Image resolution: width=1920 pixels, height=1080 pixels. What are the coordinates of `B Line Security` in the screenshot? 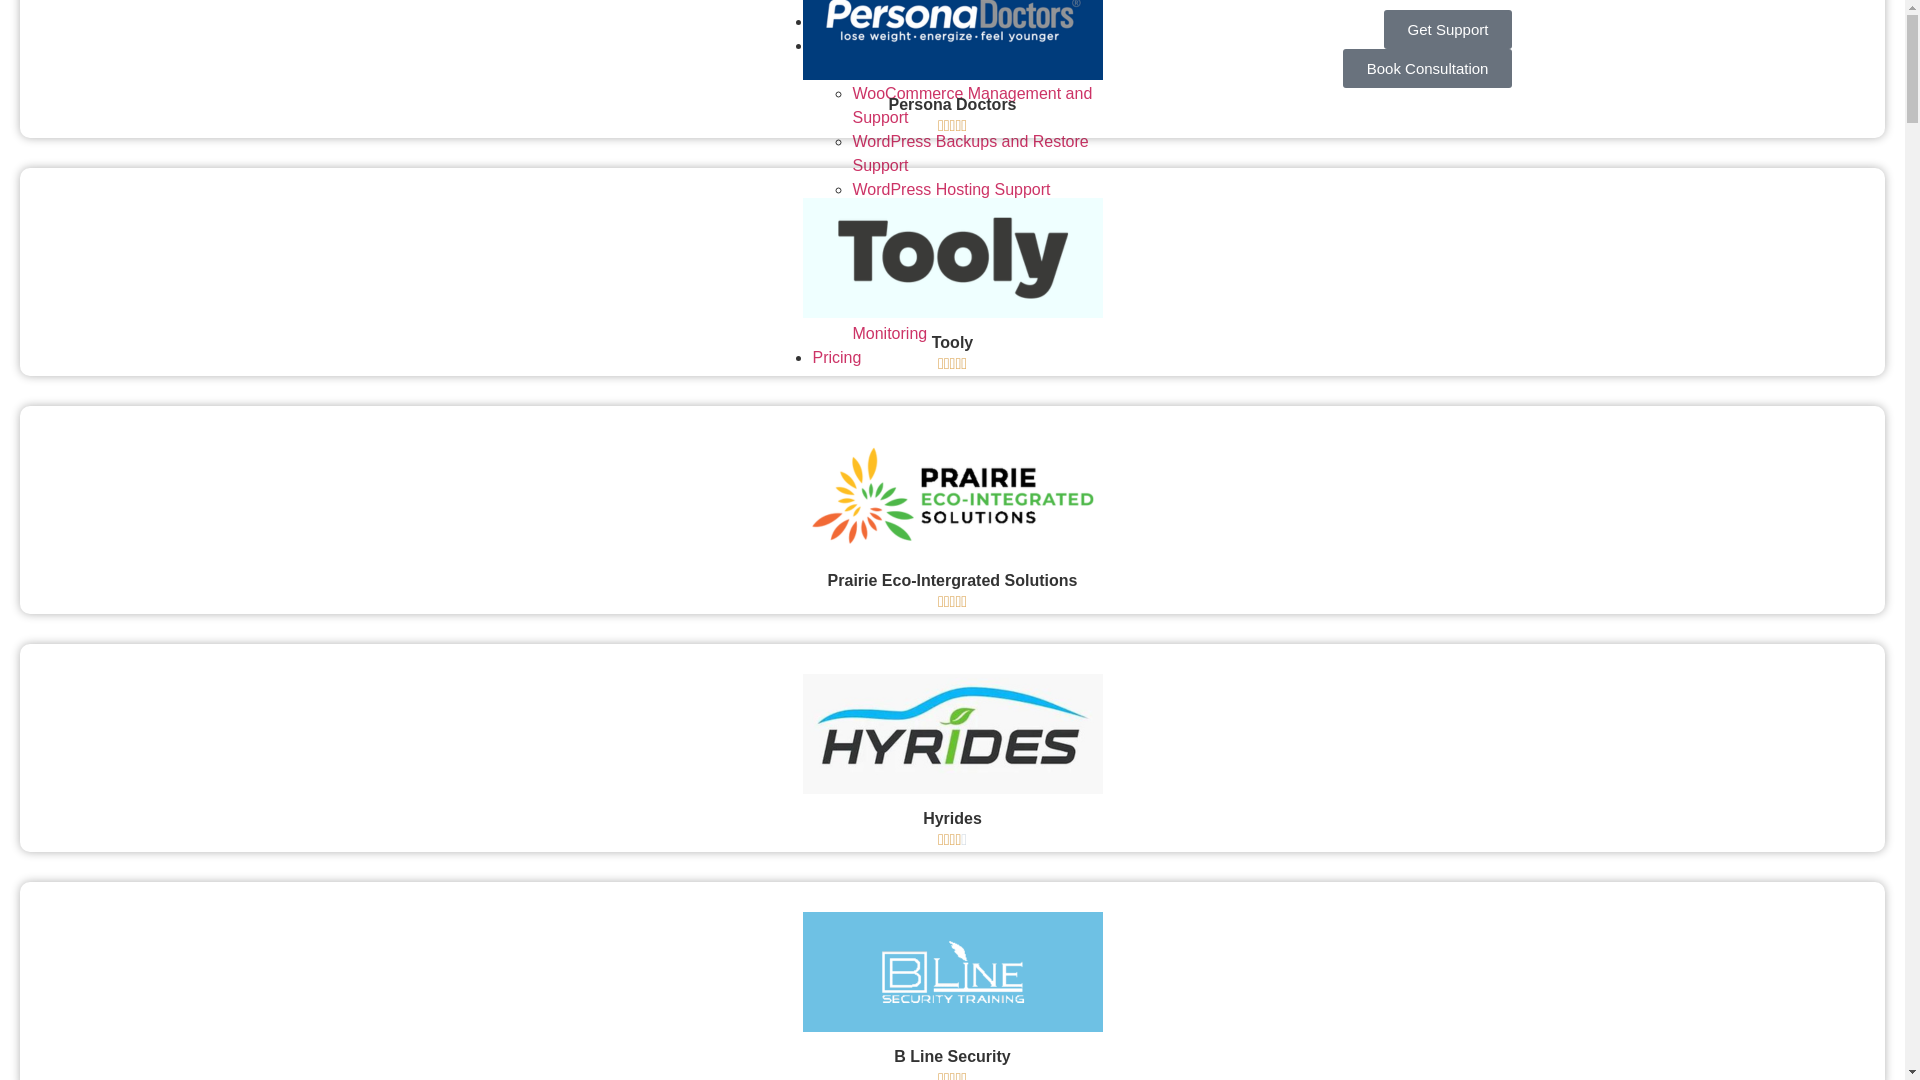 It's located at (952, 1056).